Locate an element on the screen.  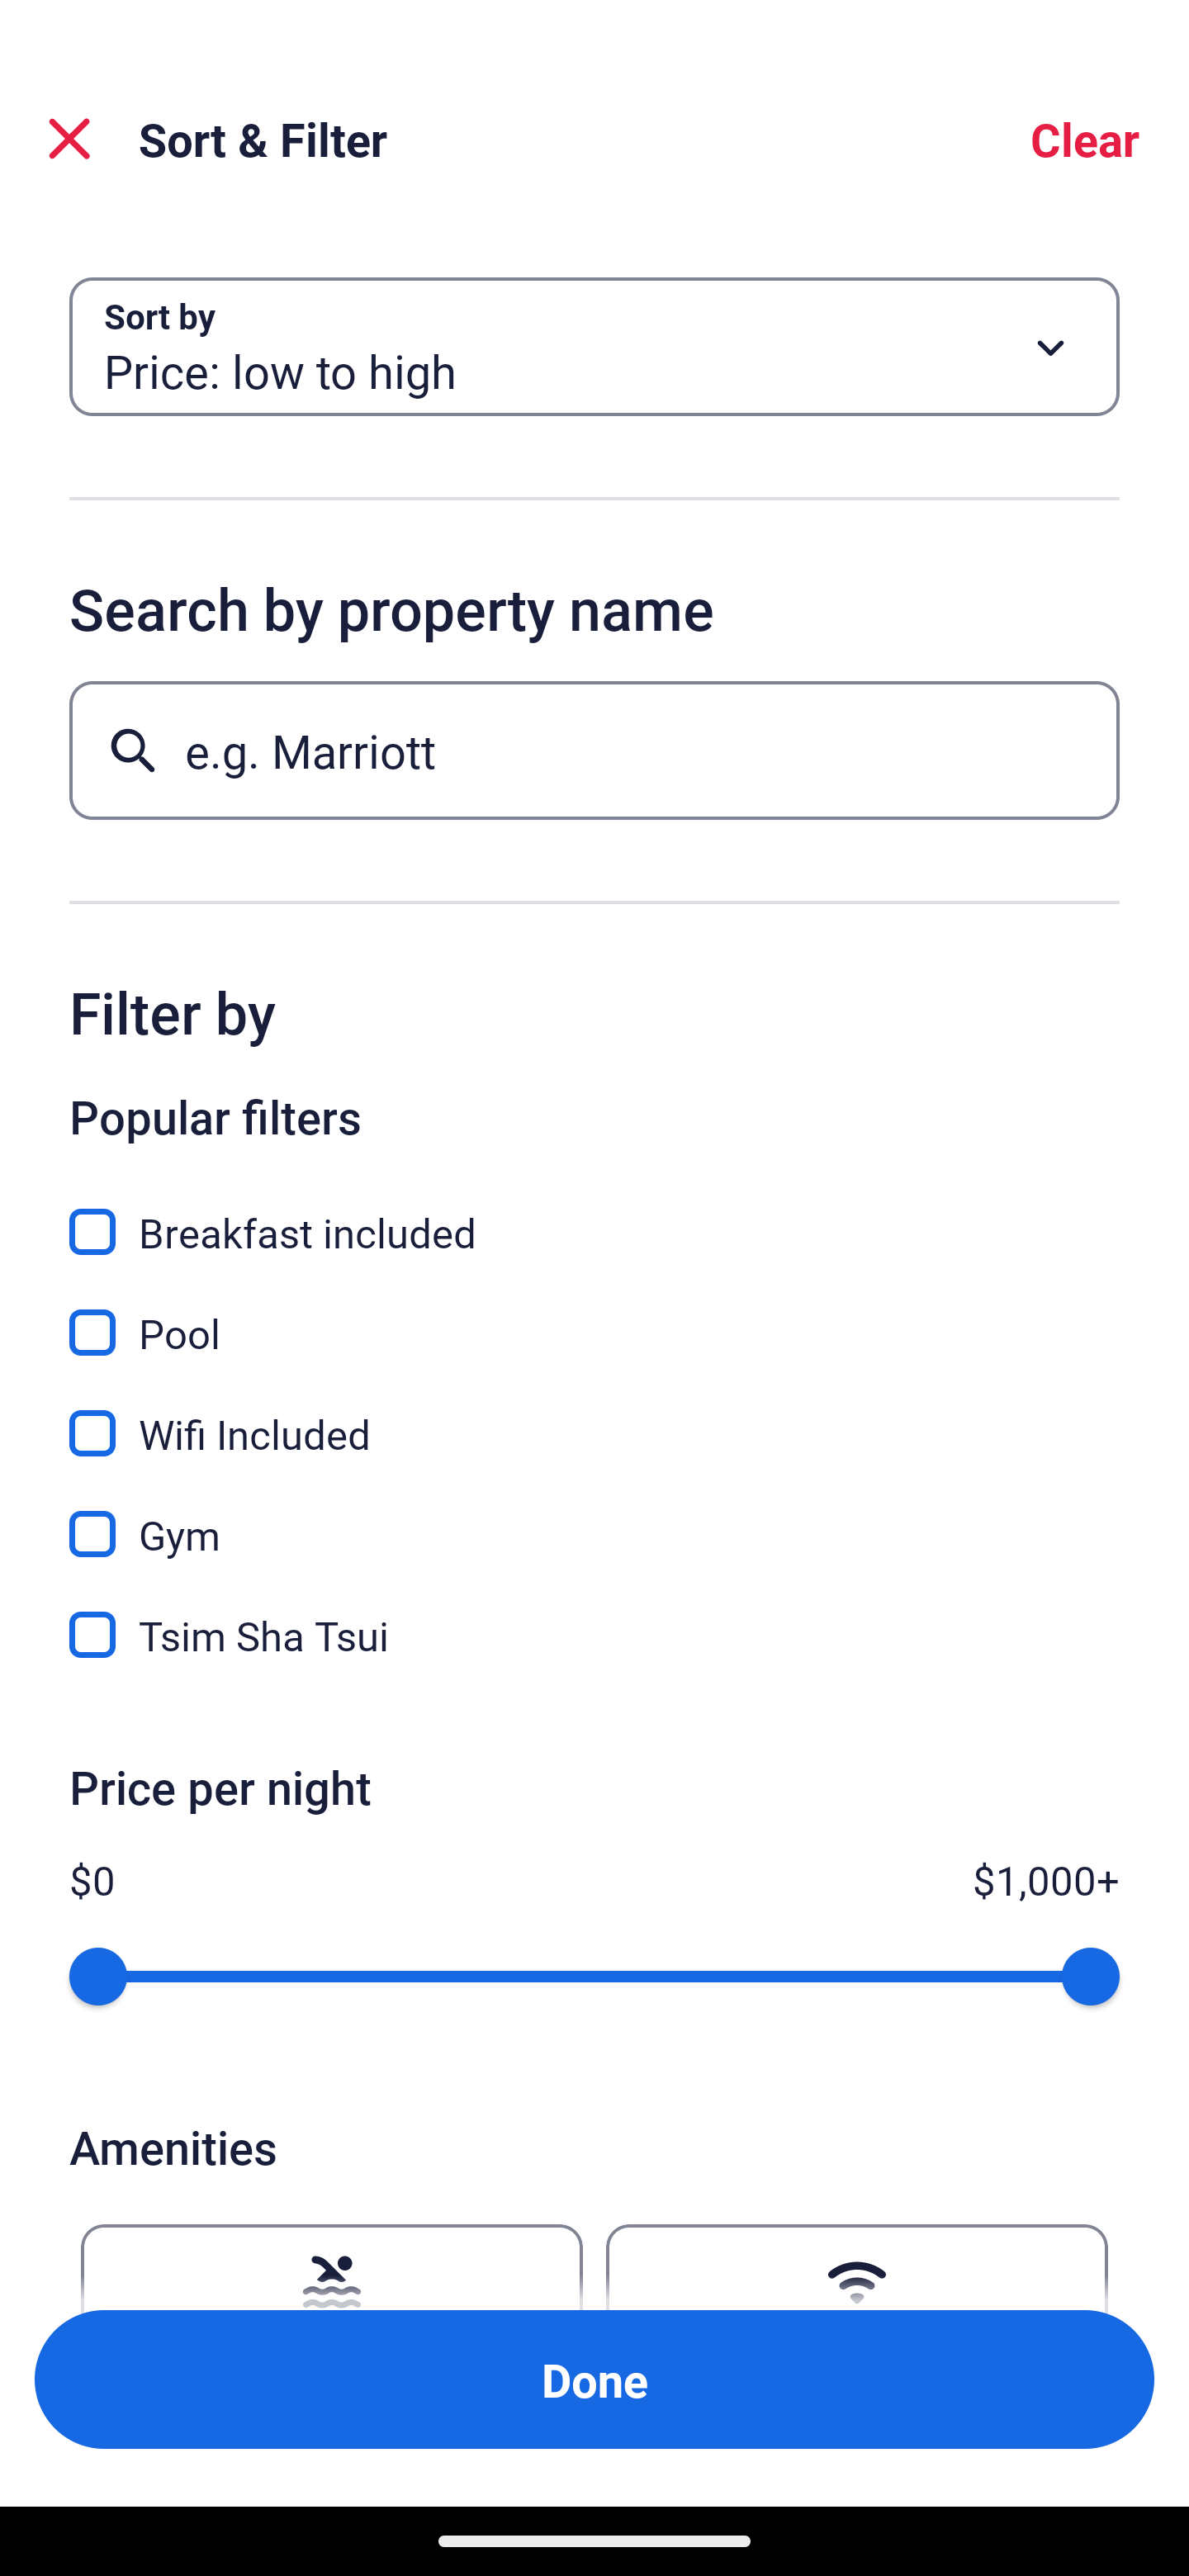
Clear is located at coordinates (1085, 139).